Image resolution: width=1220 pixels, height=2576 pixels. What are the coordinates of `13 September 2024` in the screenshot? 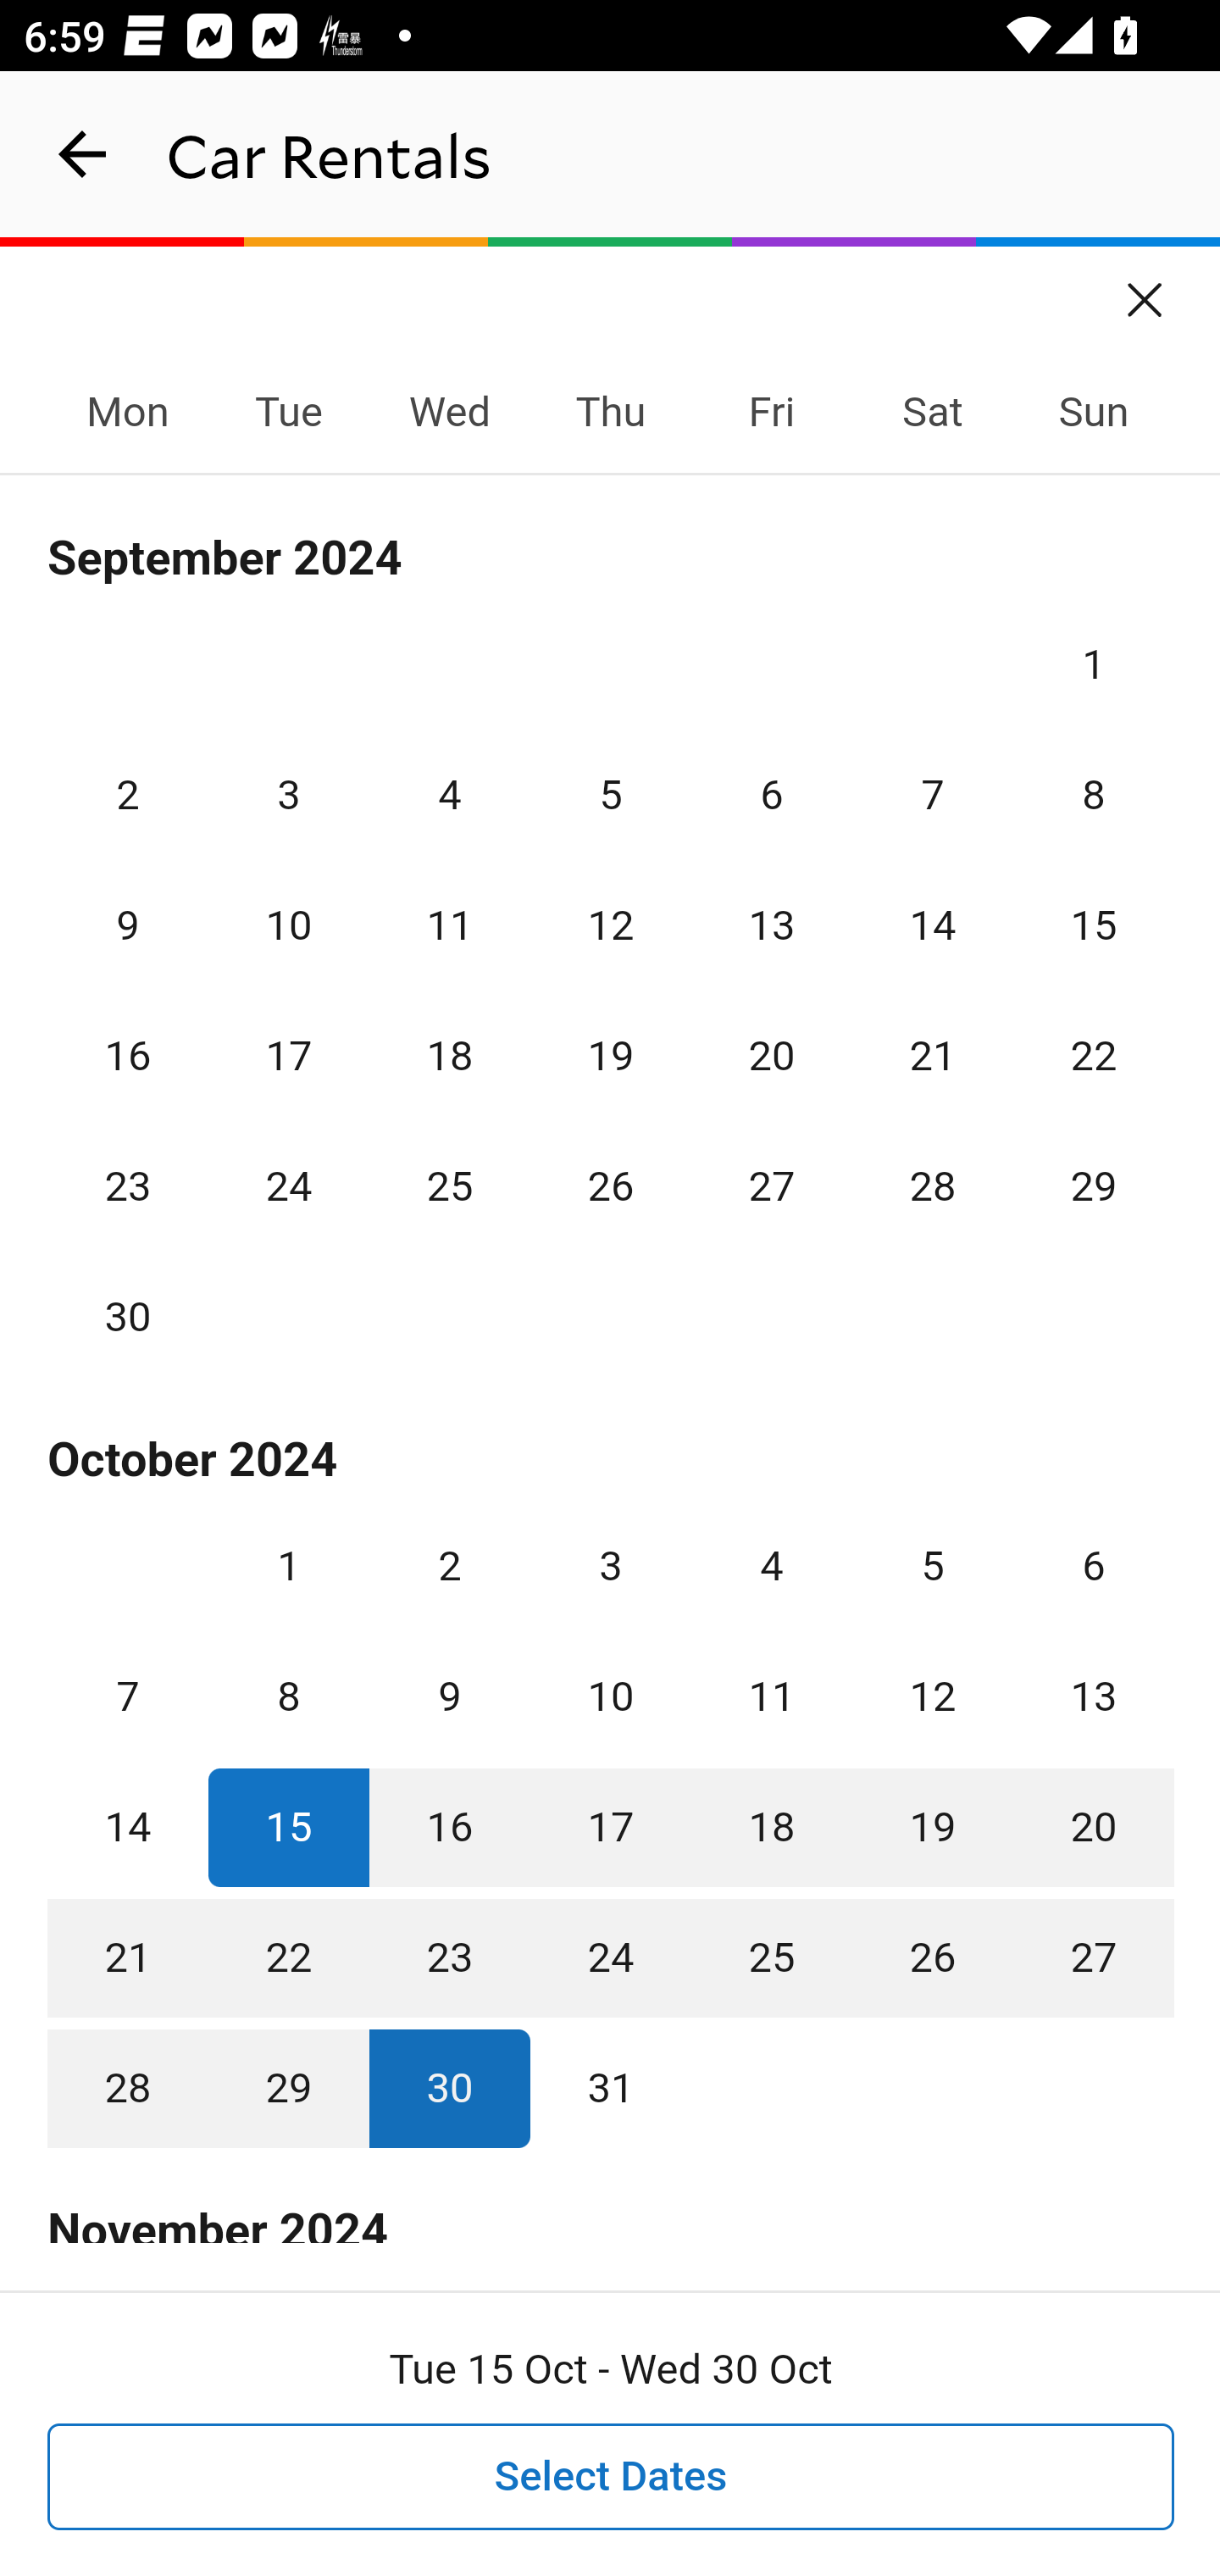 It's located at (772, 925).